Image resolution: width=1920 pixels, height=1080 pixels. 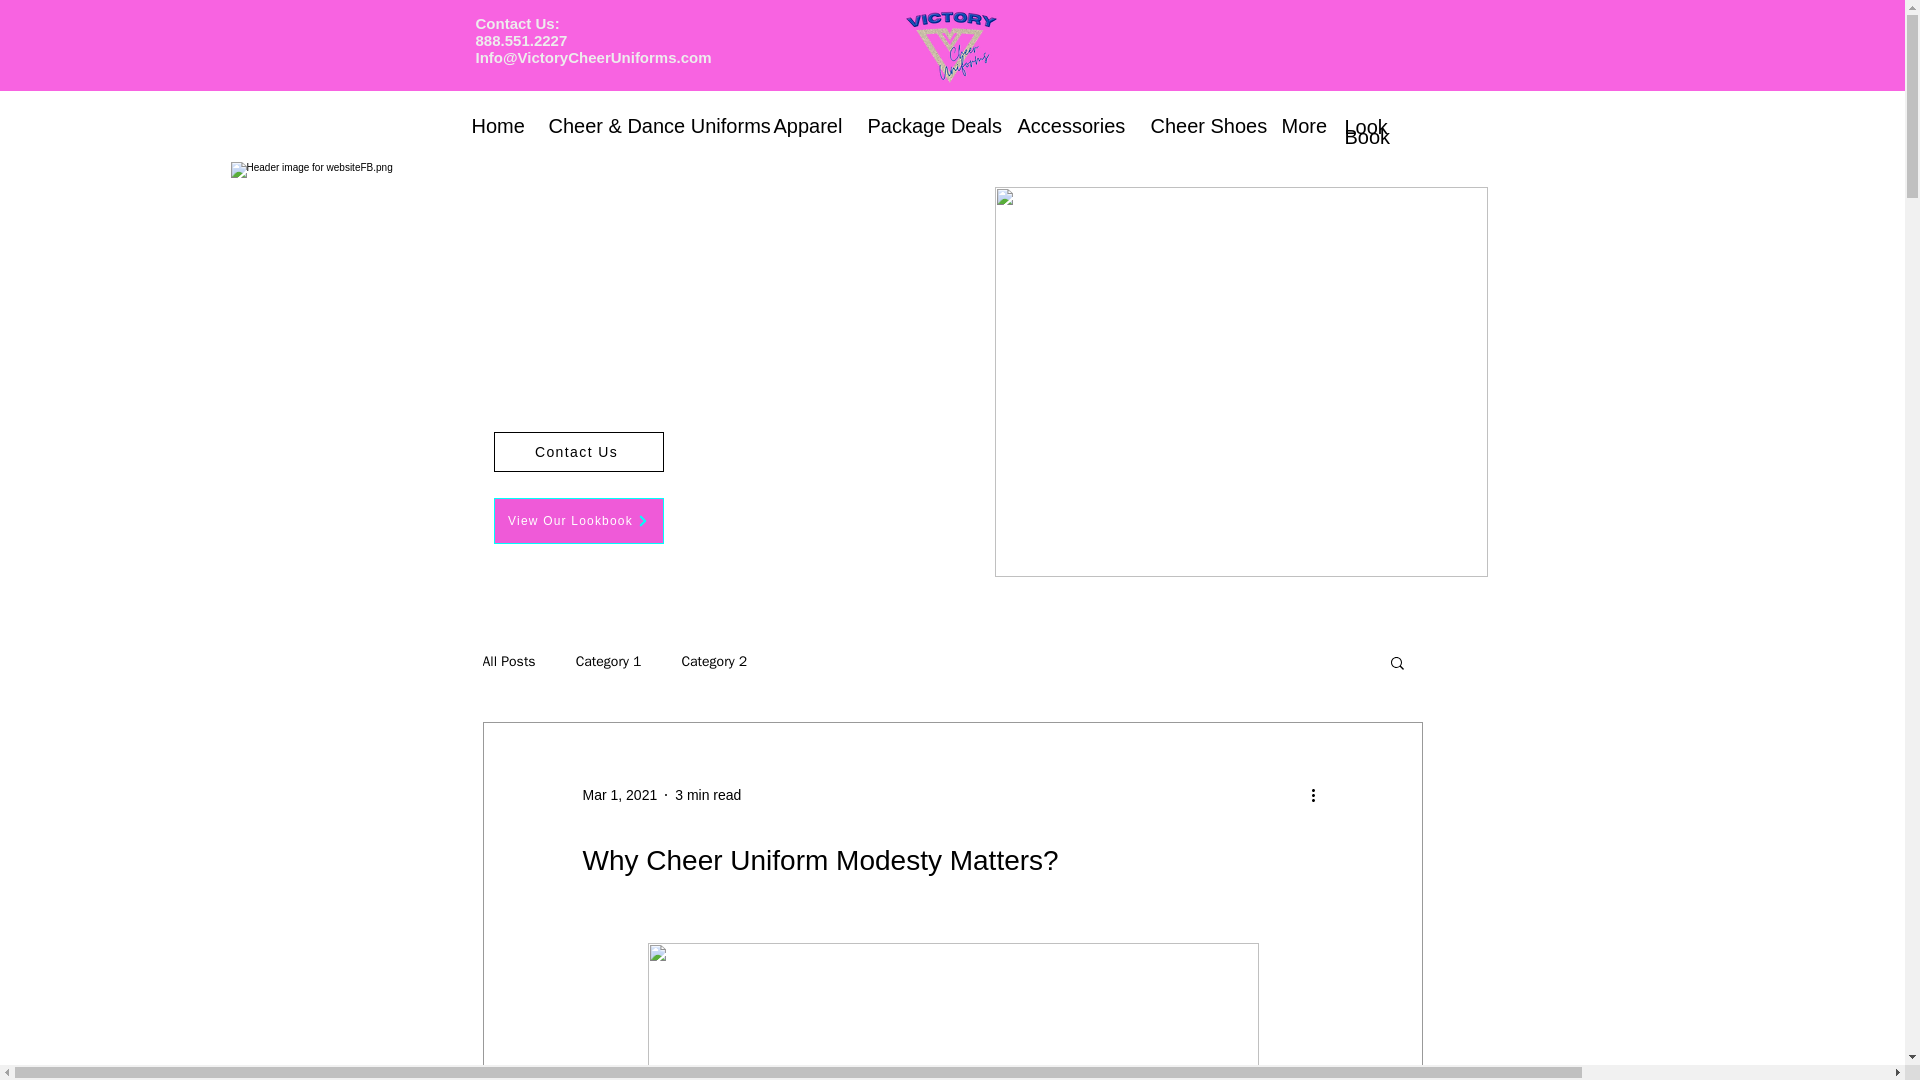 What do you see at coordinates (1068, 125) in the screenshot?
I see `Accessories` at bounding box center [1068, 125].